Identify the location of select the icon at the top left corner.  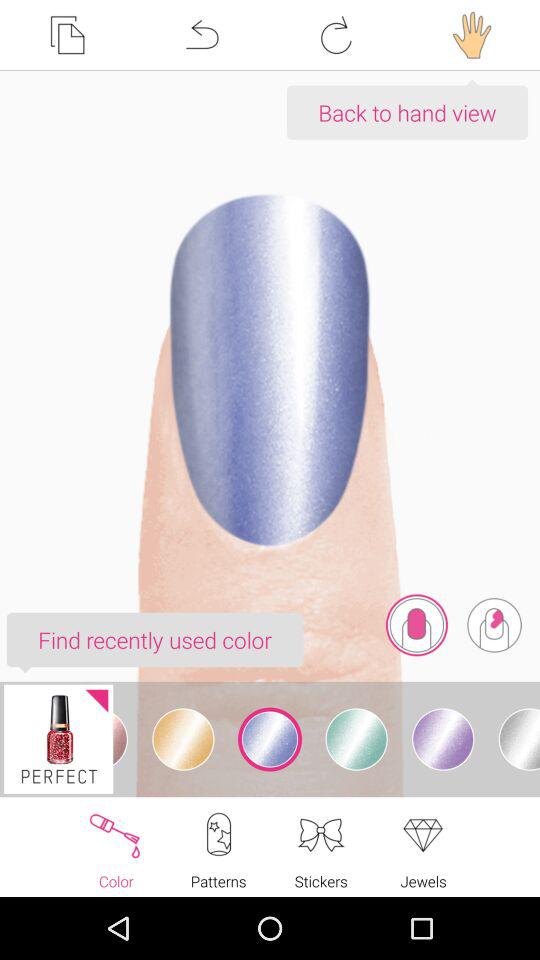
(67, 35).